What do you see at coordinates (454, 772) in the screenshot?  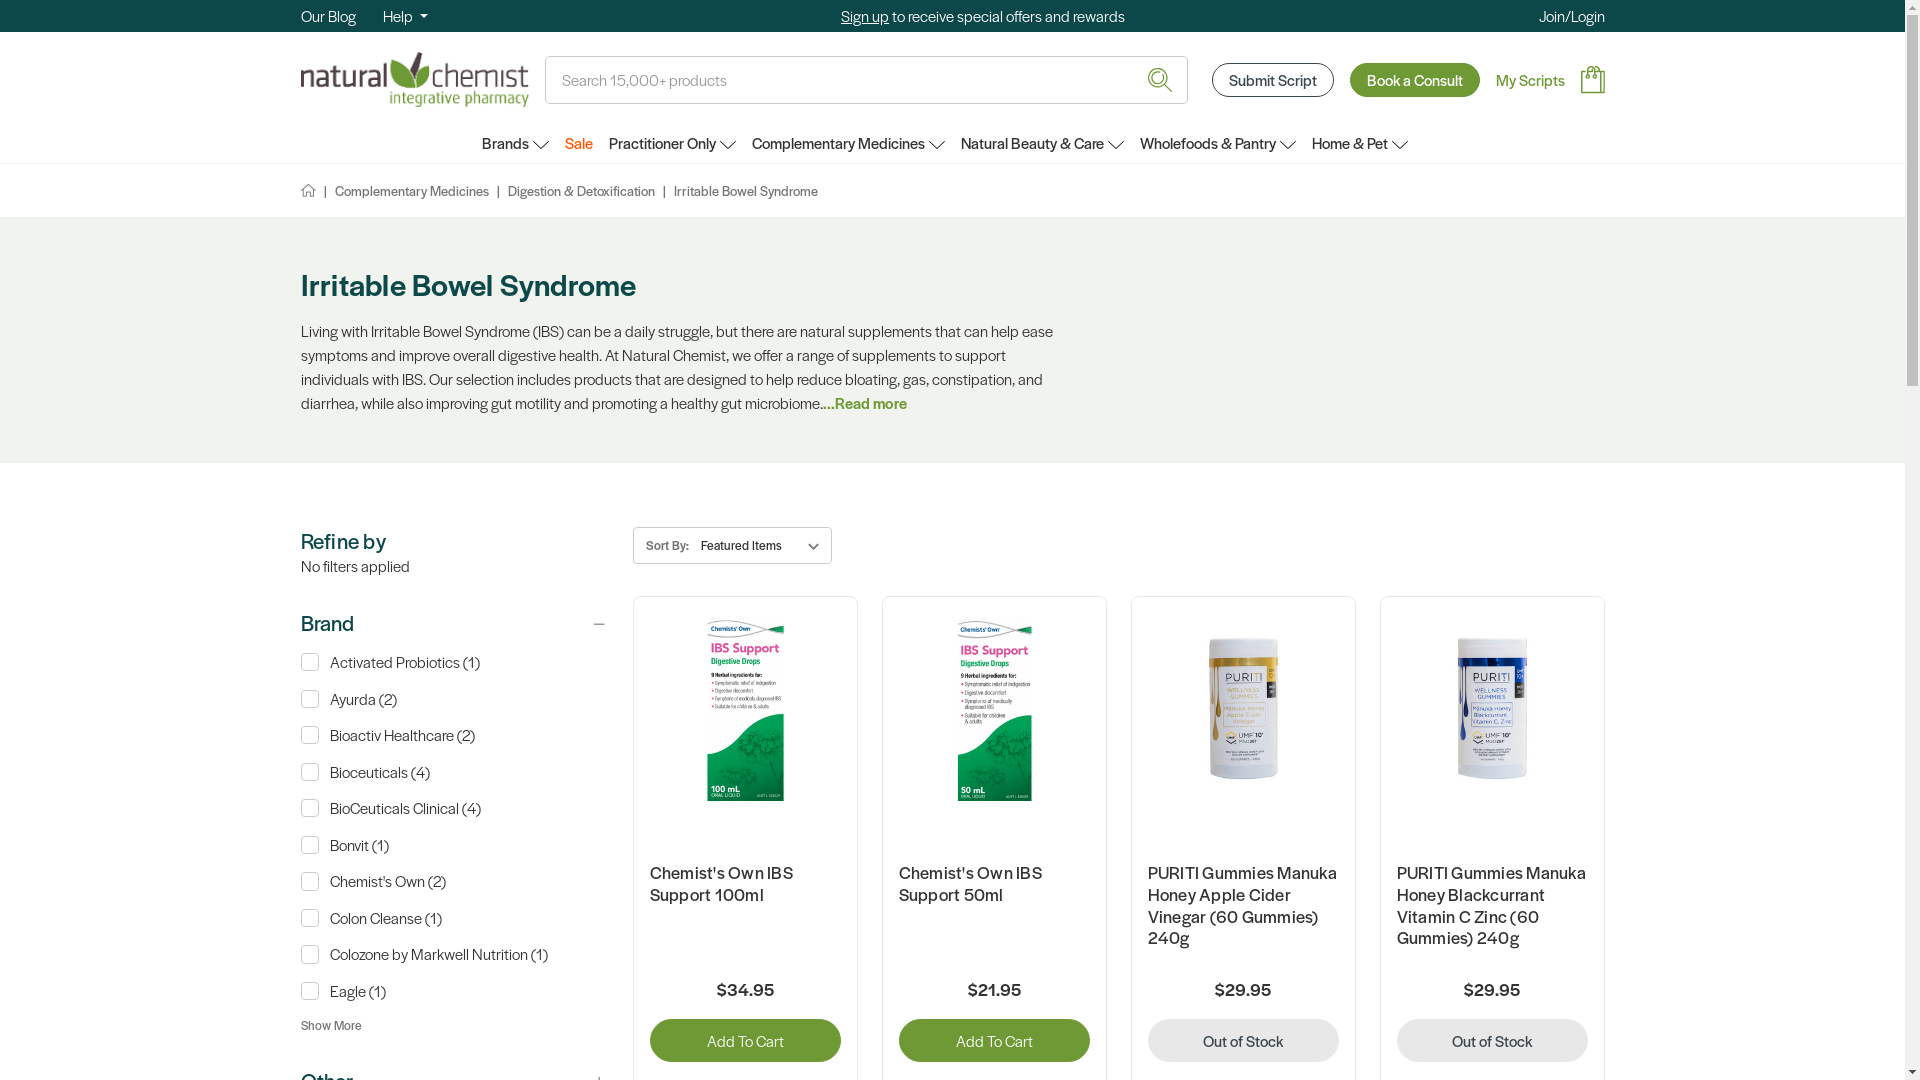 I see `Bioceuticals (4)` at bounding box center [454, 772].